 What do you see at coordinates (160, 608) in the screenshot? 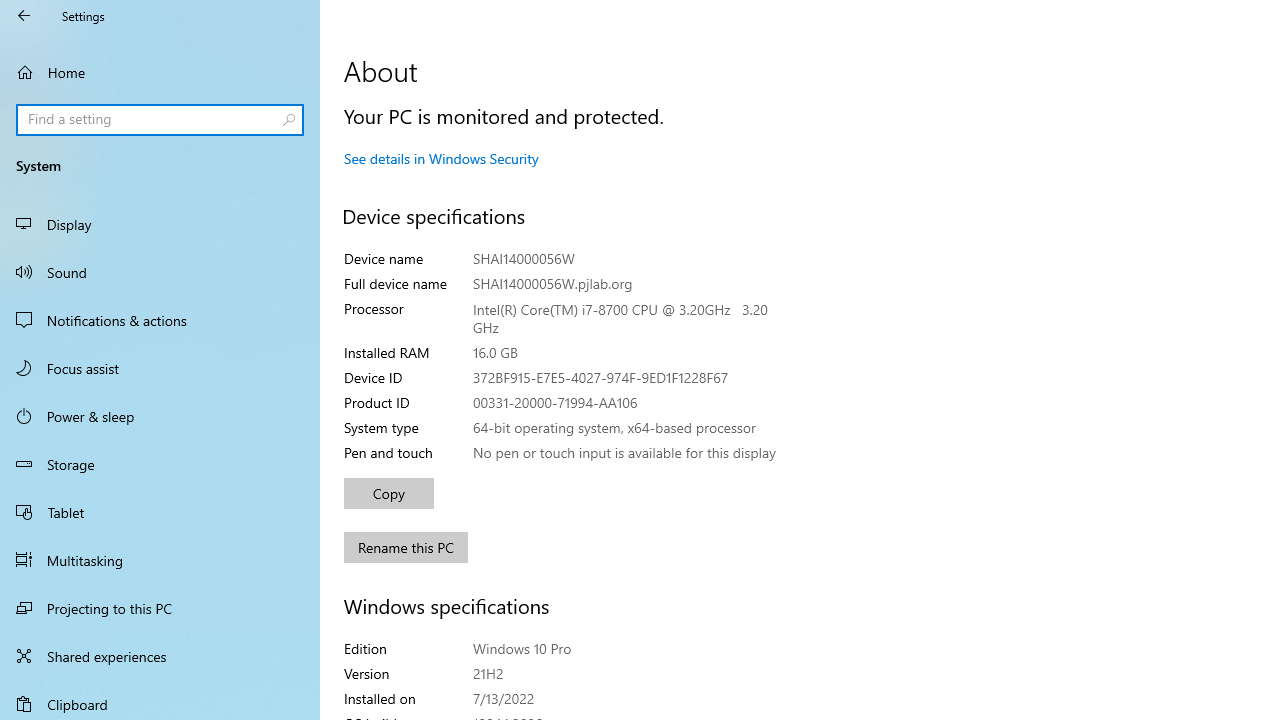
I see `Projecting to this PC` at bounding box center [160, 608].